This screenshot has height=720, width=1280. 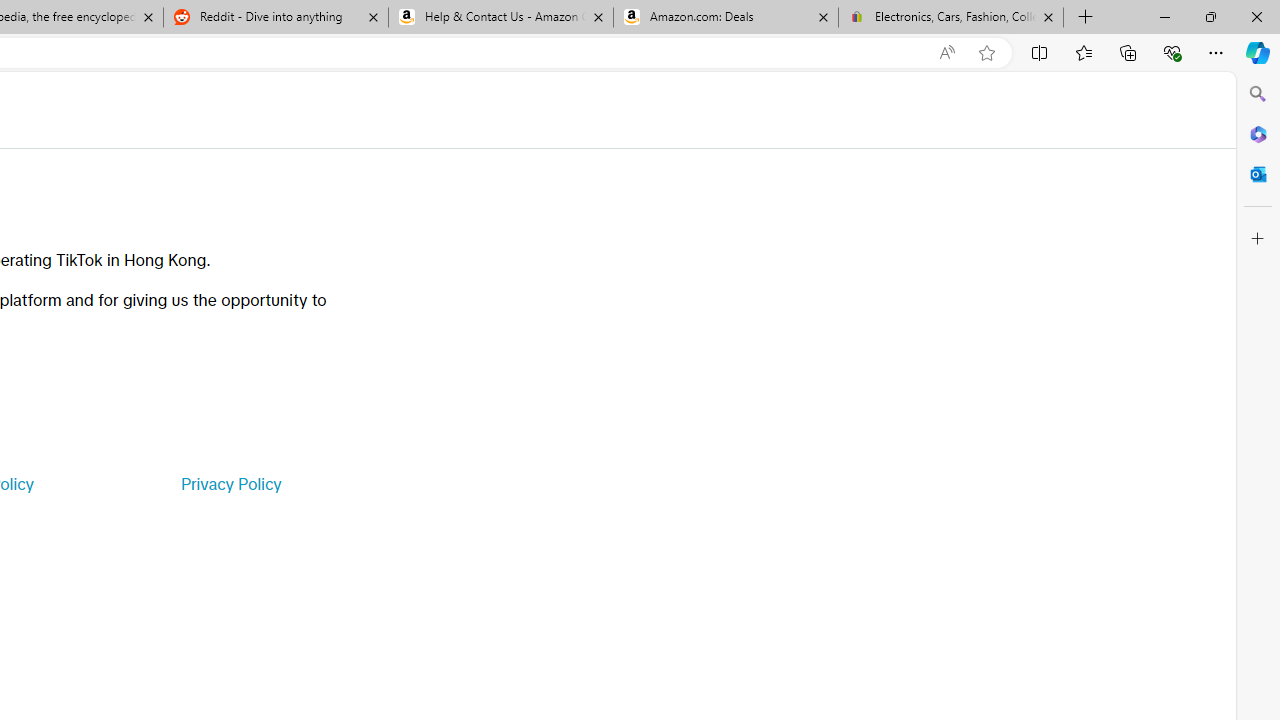 What do you see at coordinates (501, 18) in the screenshot?
I see `Help & Contact Us - Amazon Customer Service` at bounding box center [501, 18].